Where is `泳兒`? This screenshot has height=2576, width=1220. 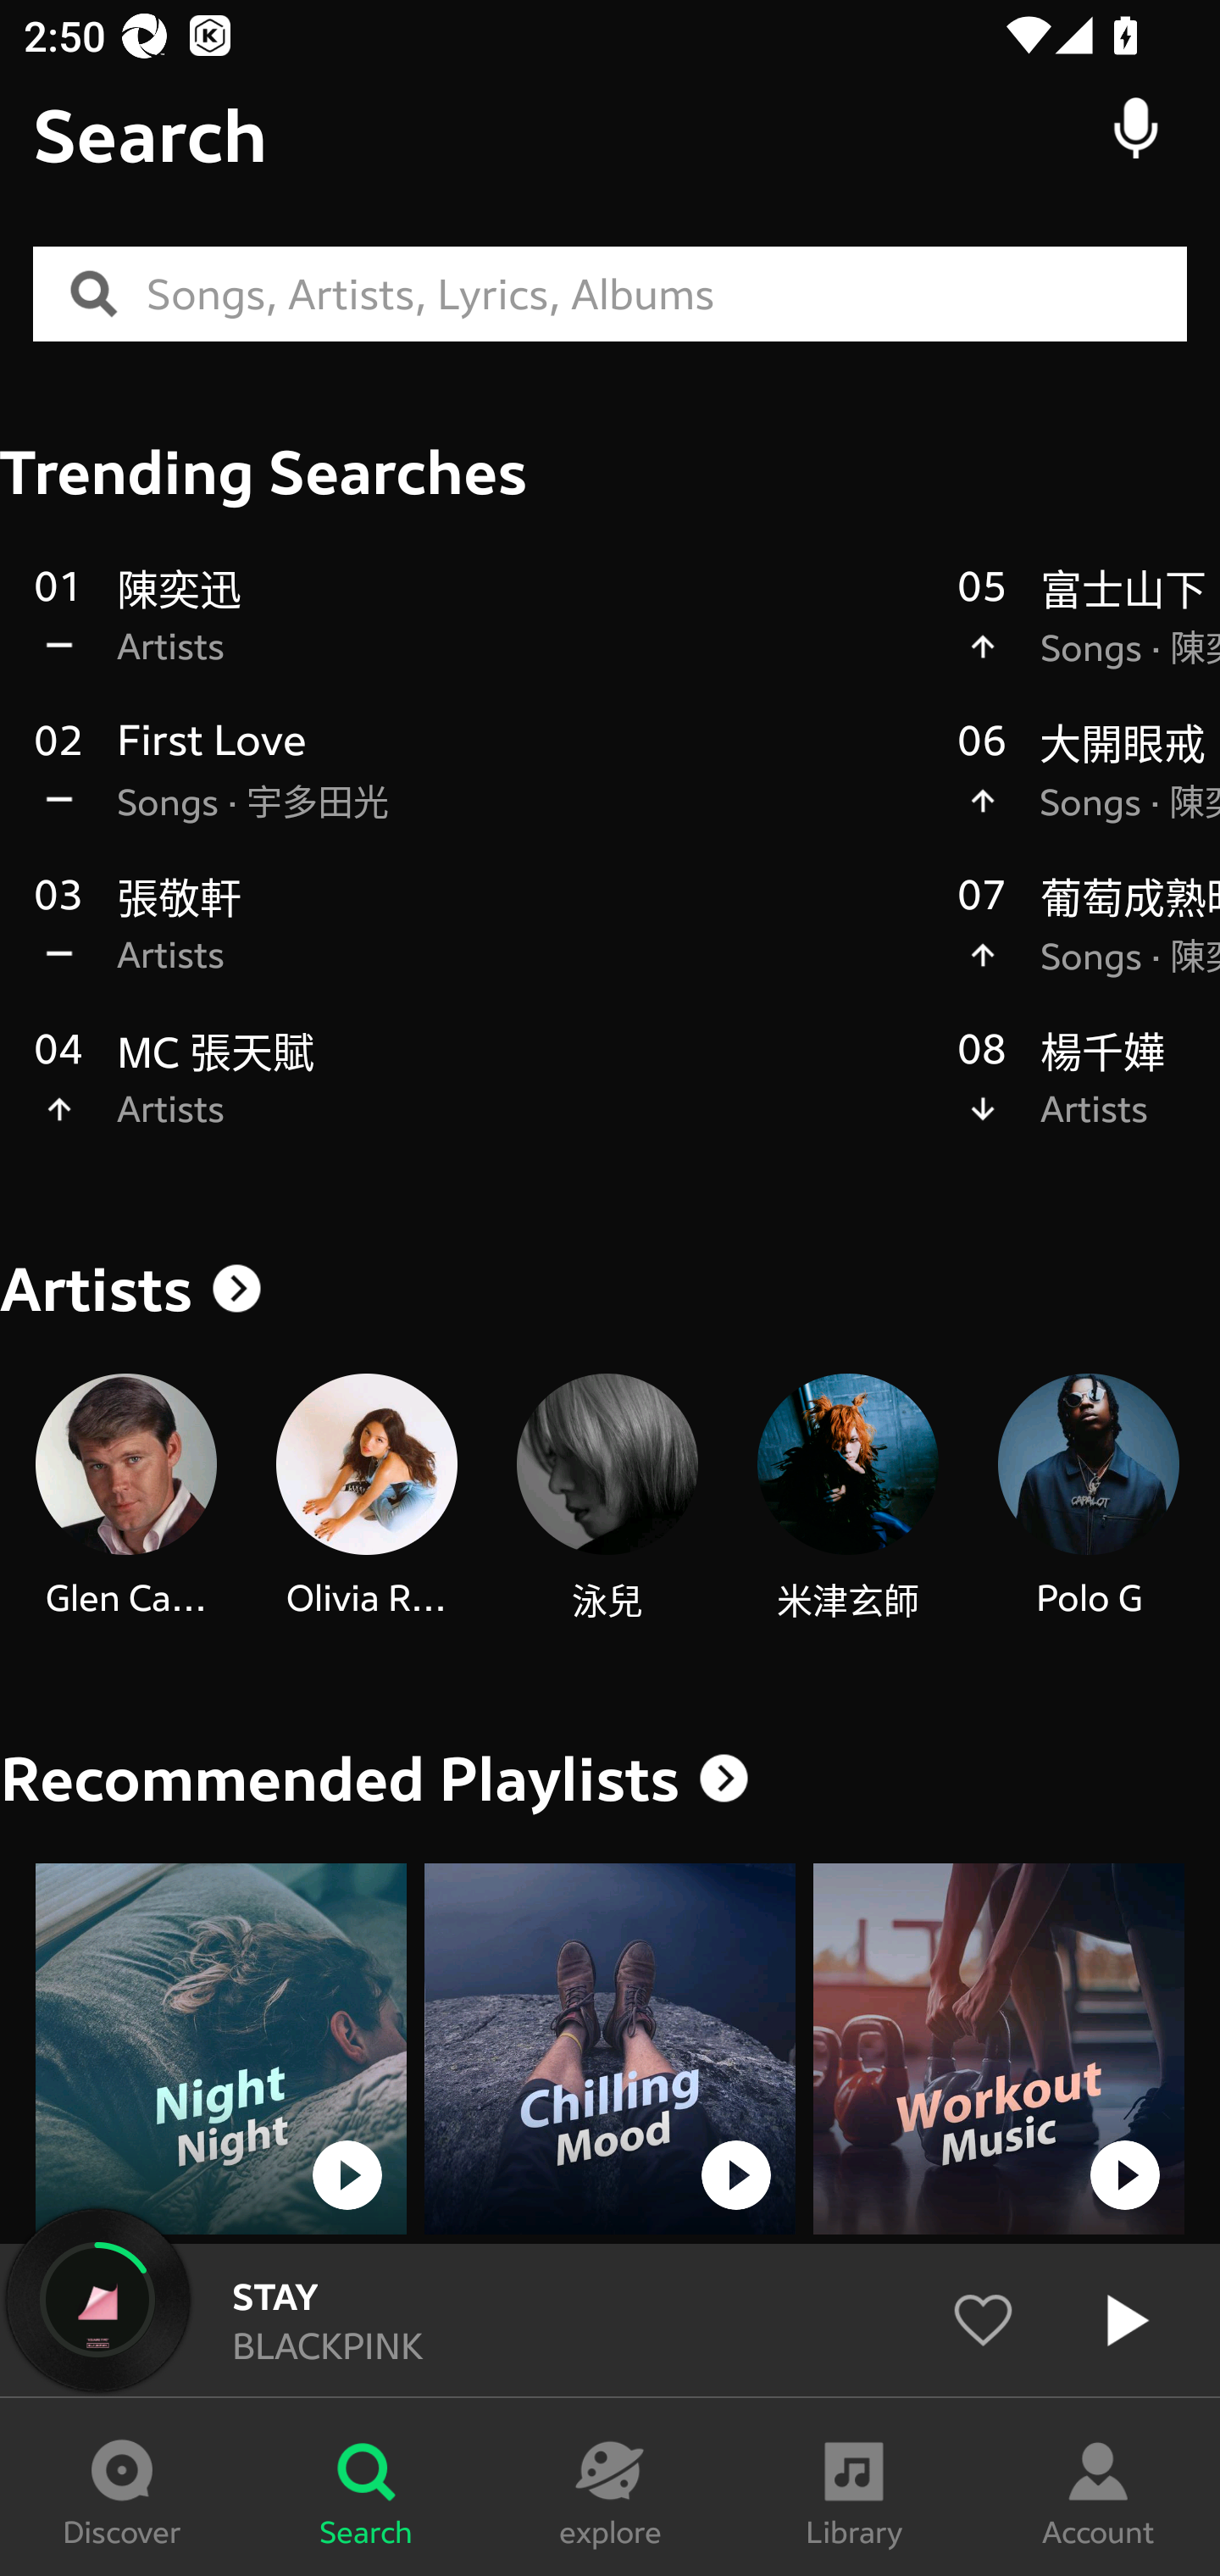
泳兒 is located at coordinates (607, 1499).